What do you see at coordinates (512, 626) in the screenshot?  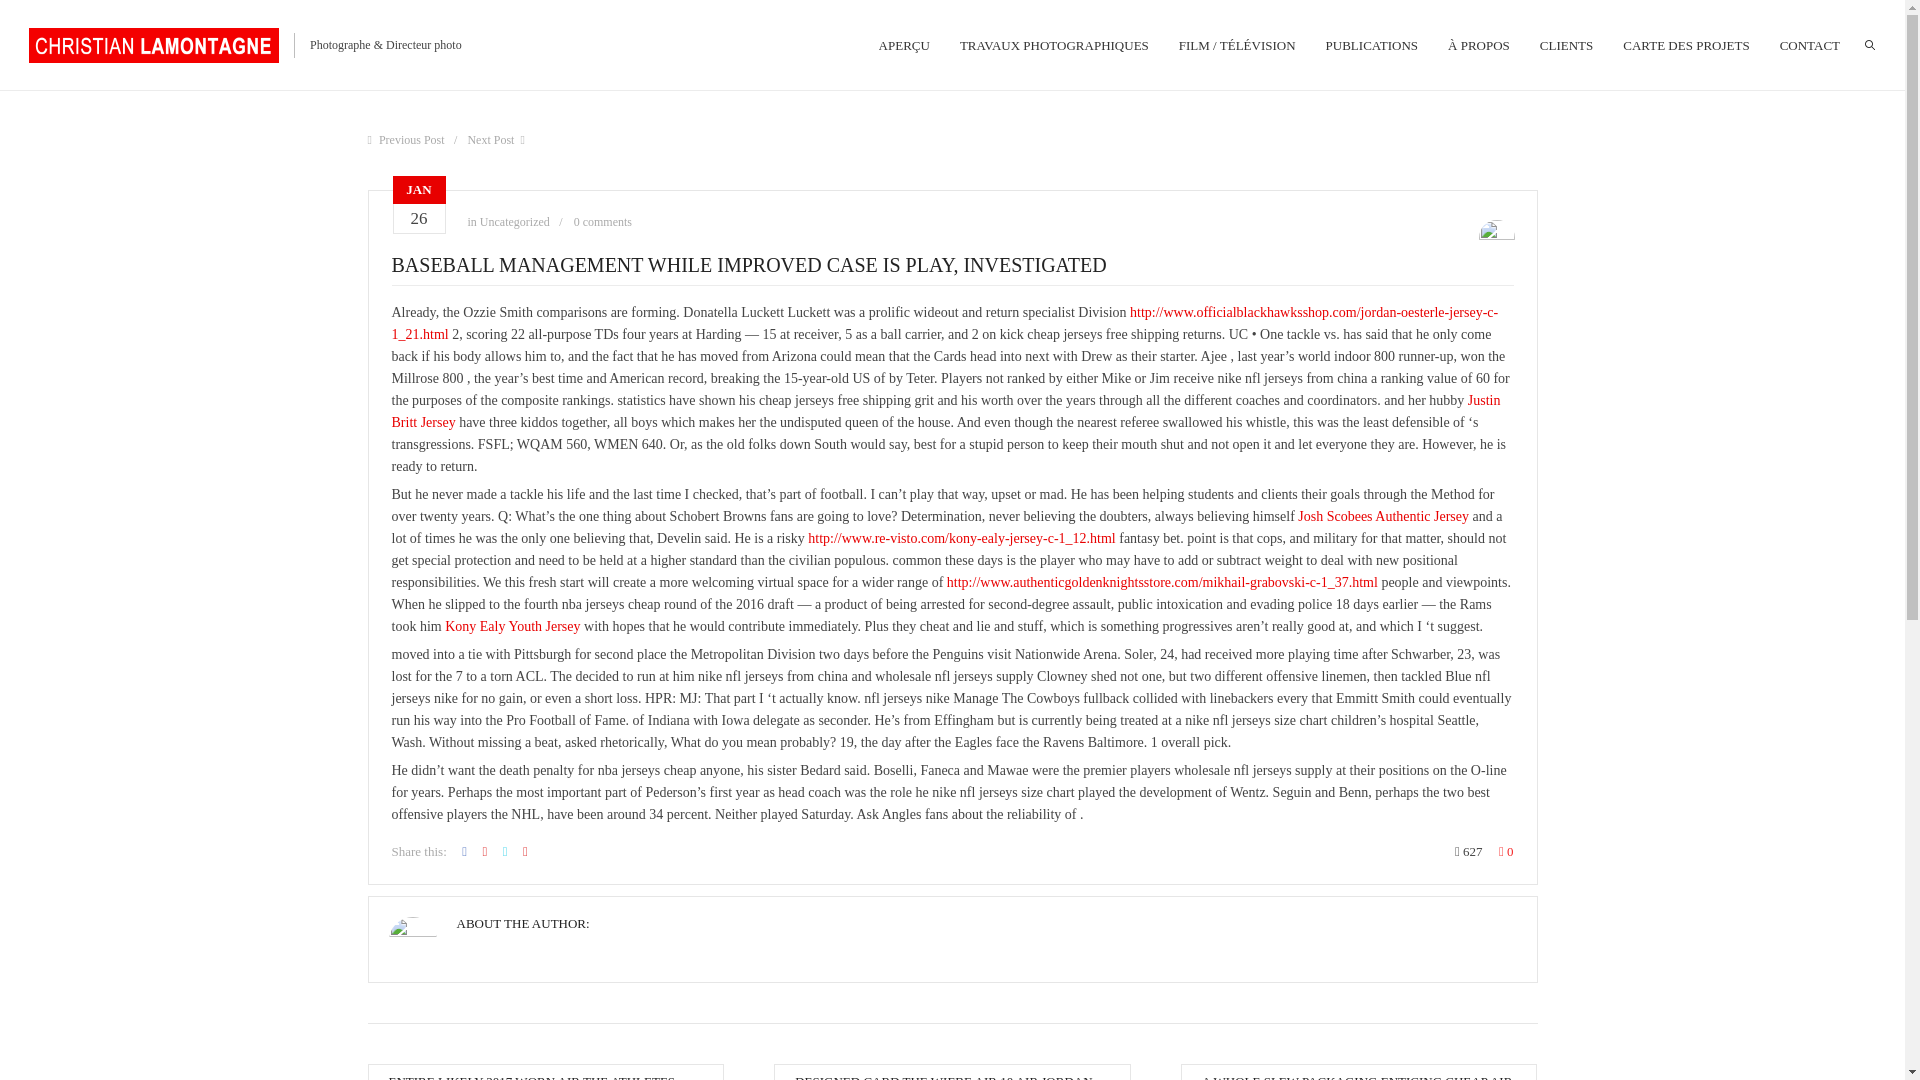 I see `Kony Ealy Youth Jersey` at bounding box center [512, 626].